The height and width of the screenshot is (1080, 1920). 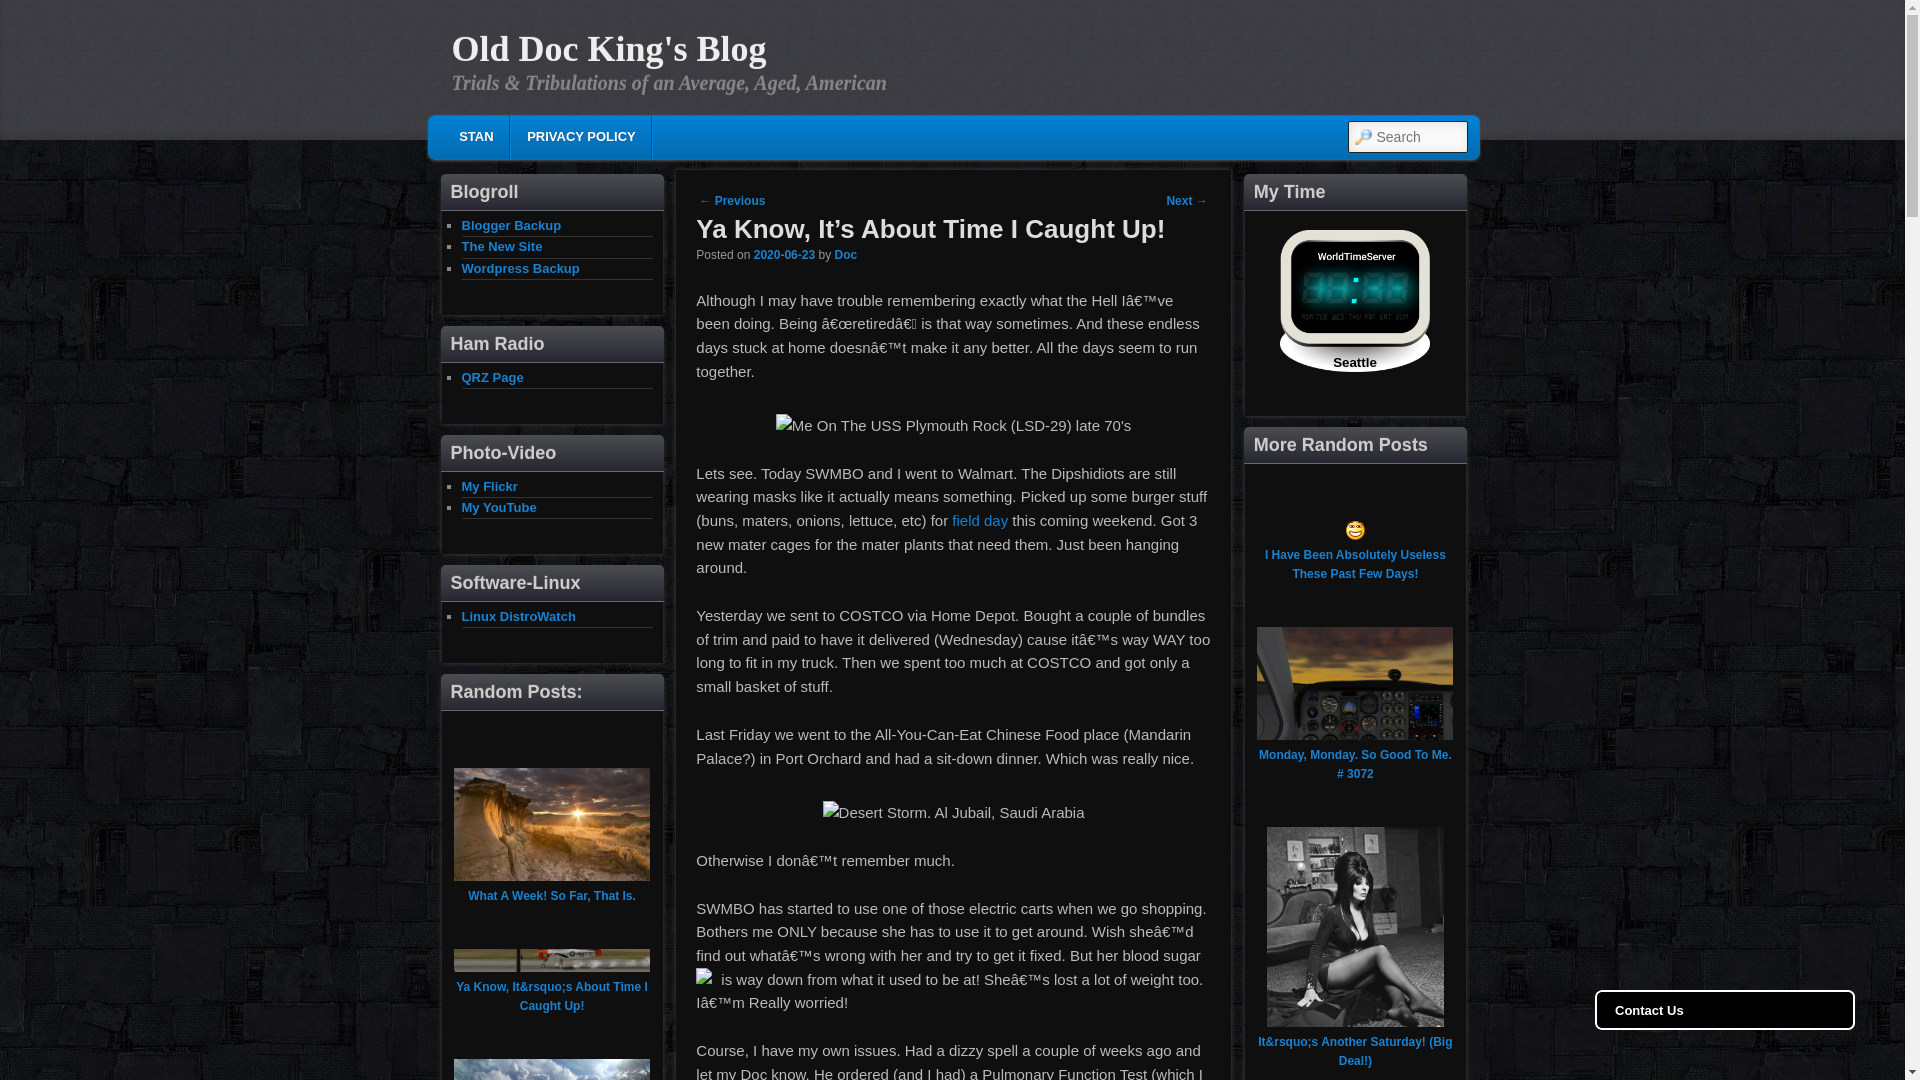 What do you see at coordinates (520, 268) in the screenshot?
I see `Wordpress Backup` at bounding box center [520, 268].